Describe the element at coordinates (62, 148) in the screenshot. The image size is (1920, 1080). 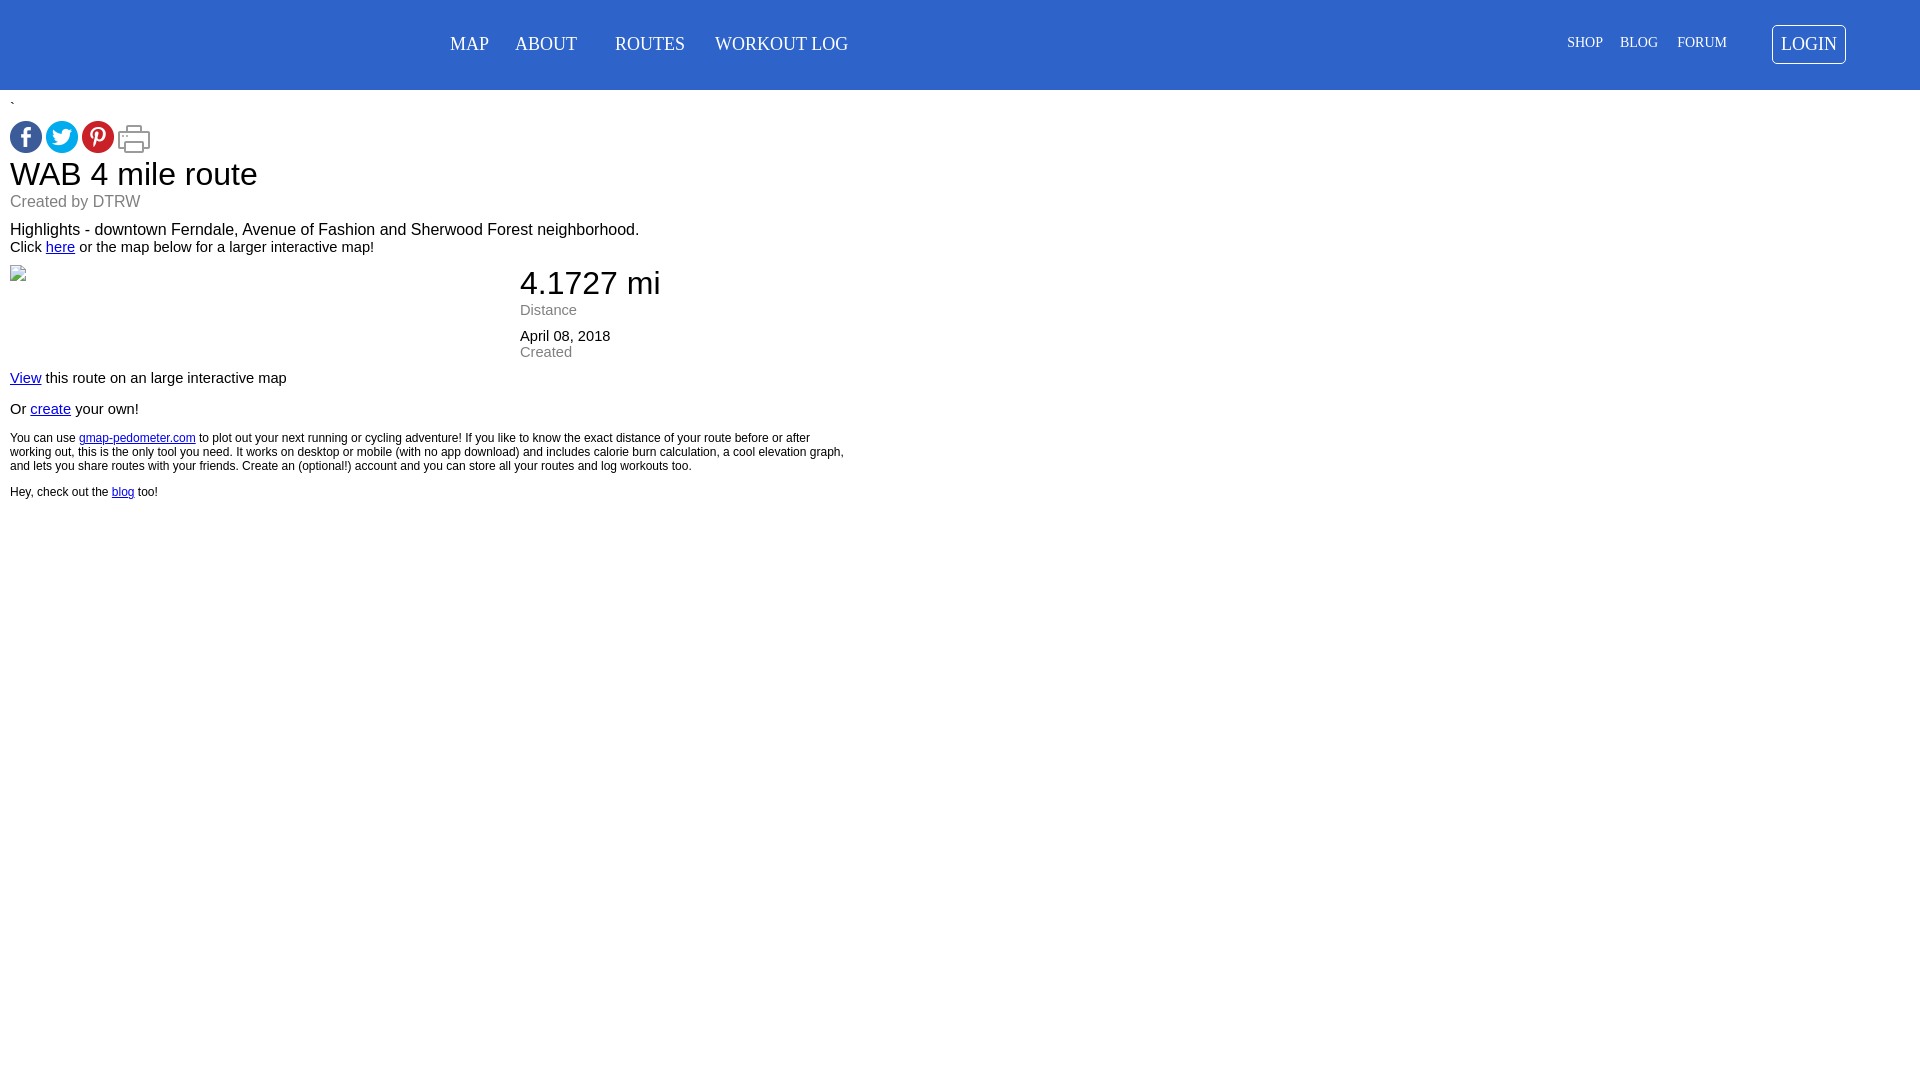
I see `Tweet` at that location.